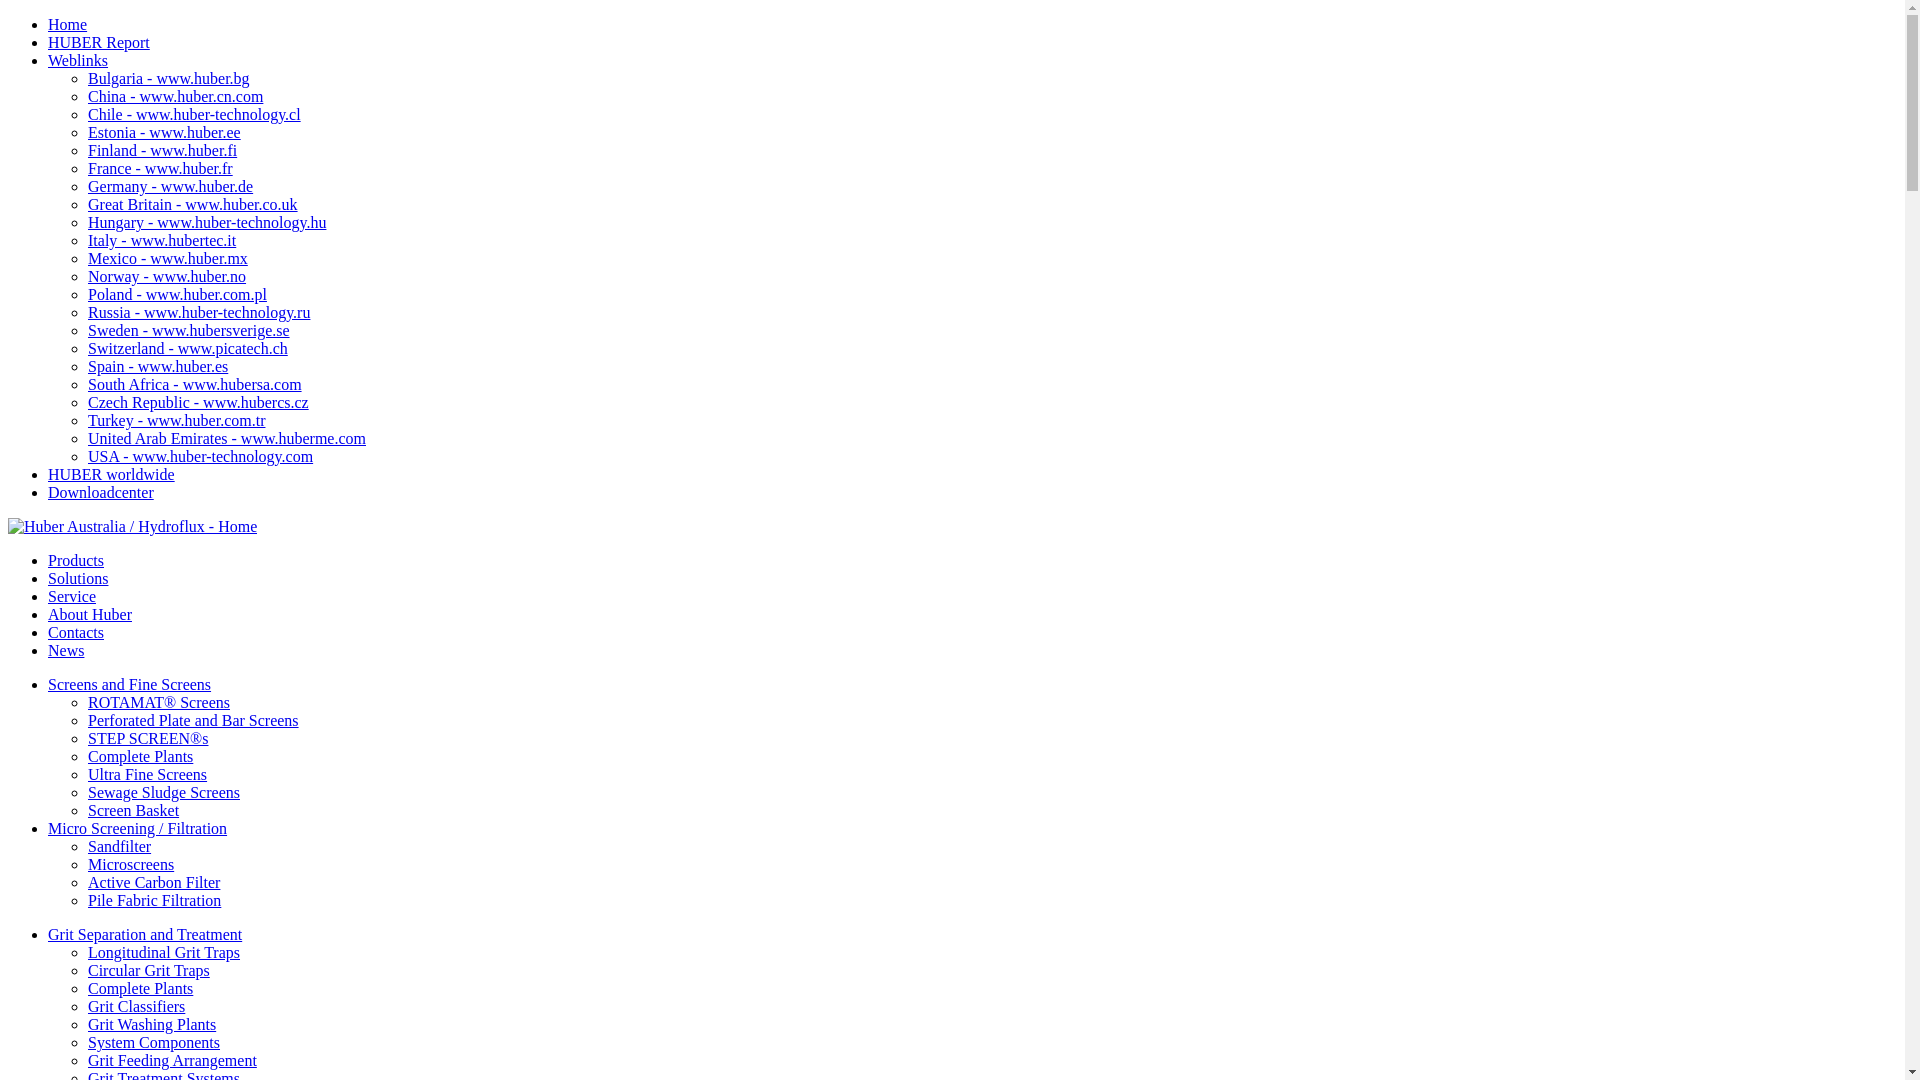 The width and height of the screenshot is (1920, 1080). What do you see at coordinates (169, 78) in the screenshot?
I see `Bulgaria - www.huber.bg` at bounding box center [169, 78].